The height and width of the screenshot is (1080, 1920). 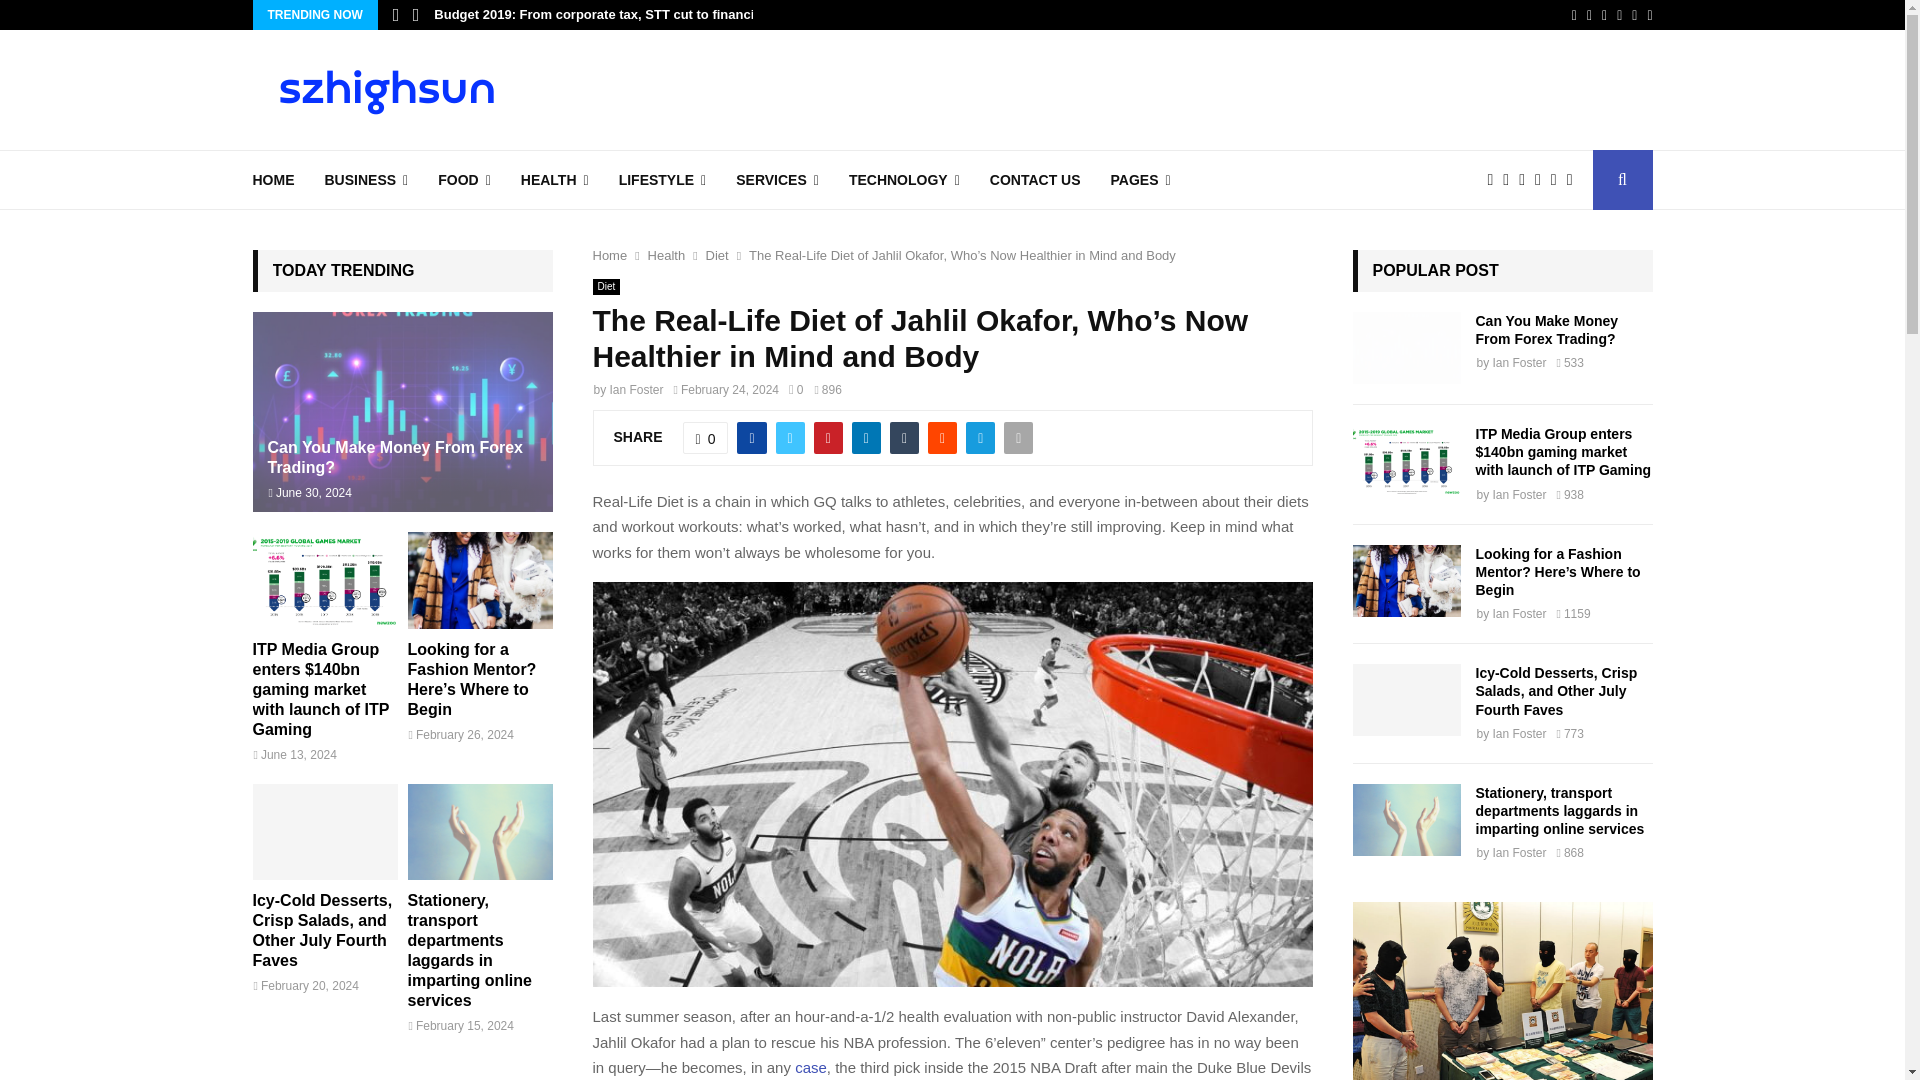 I want to click on LIFESTYLE, so click(x=662, y=180).